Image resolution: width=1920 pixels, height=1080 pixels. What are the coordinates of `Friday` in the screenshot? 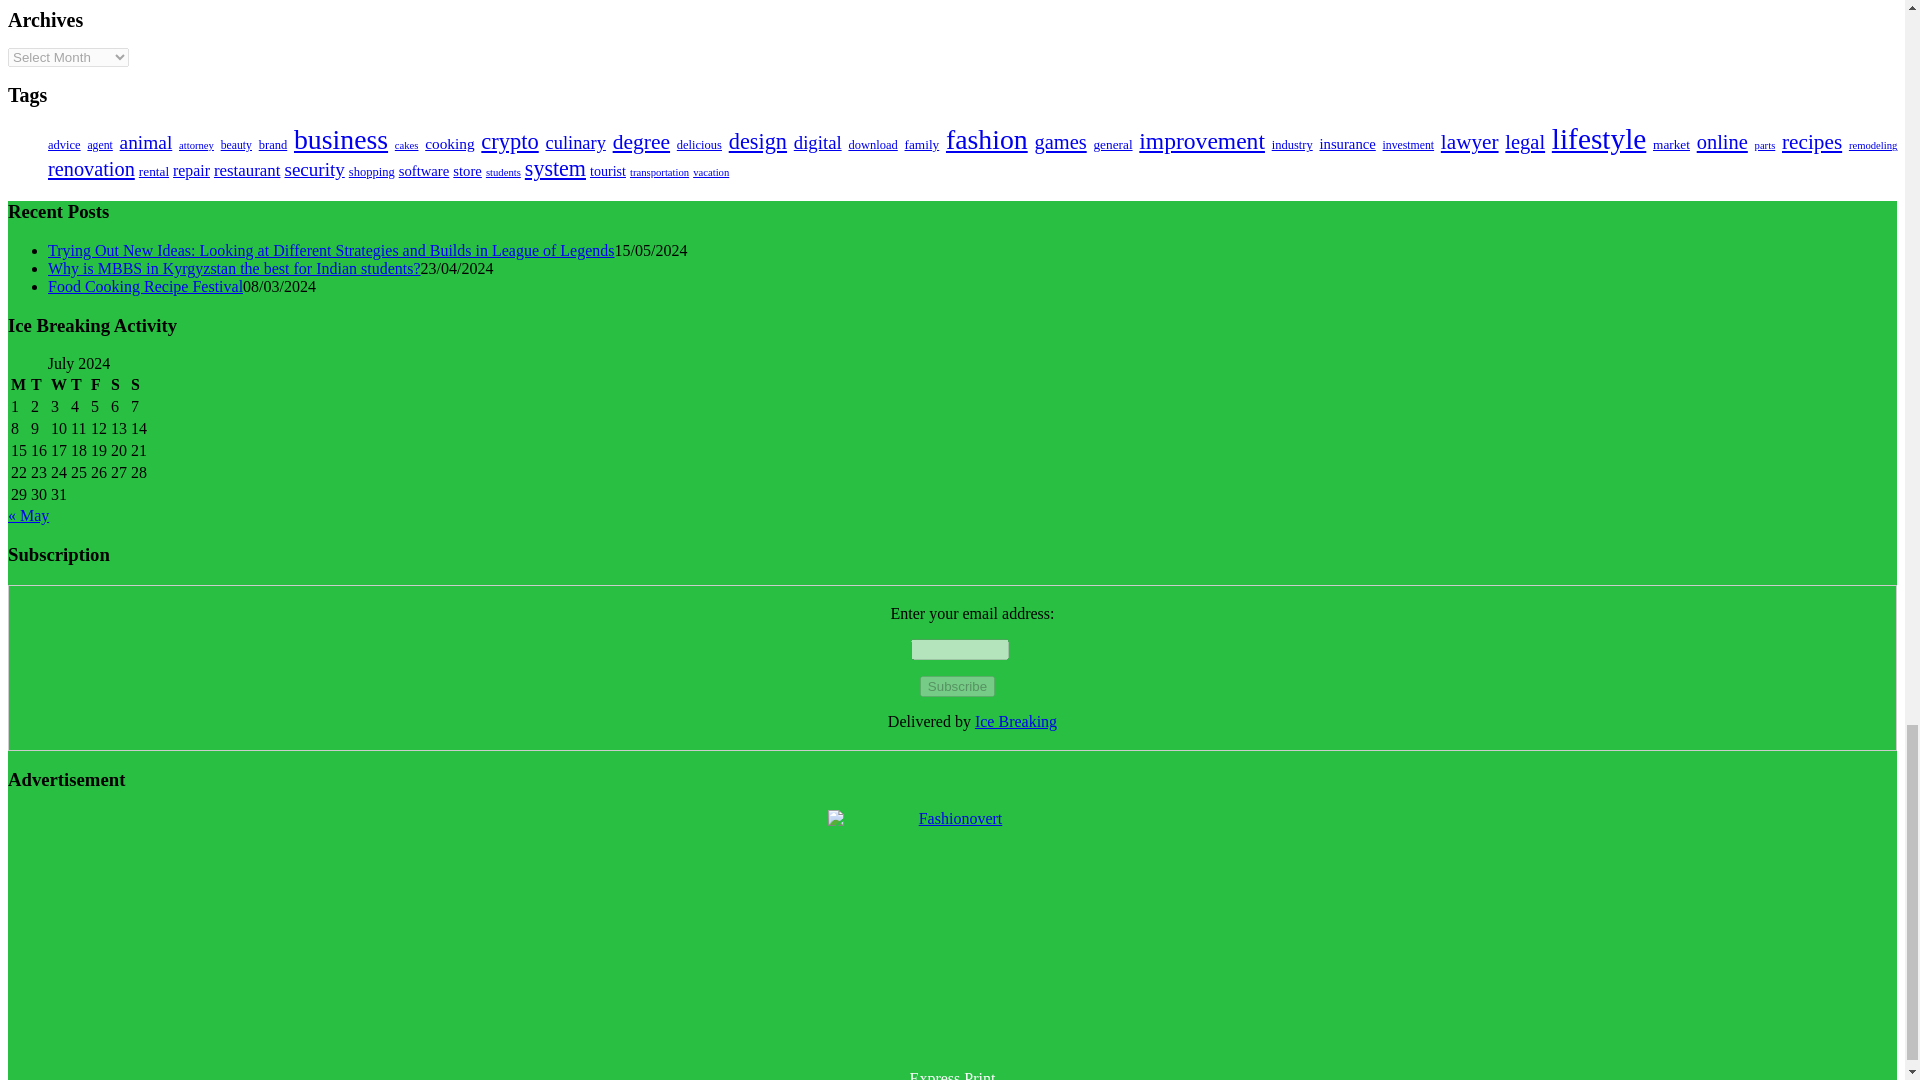 It's located at (98, 384).